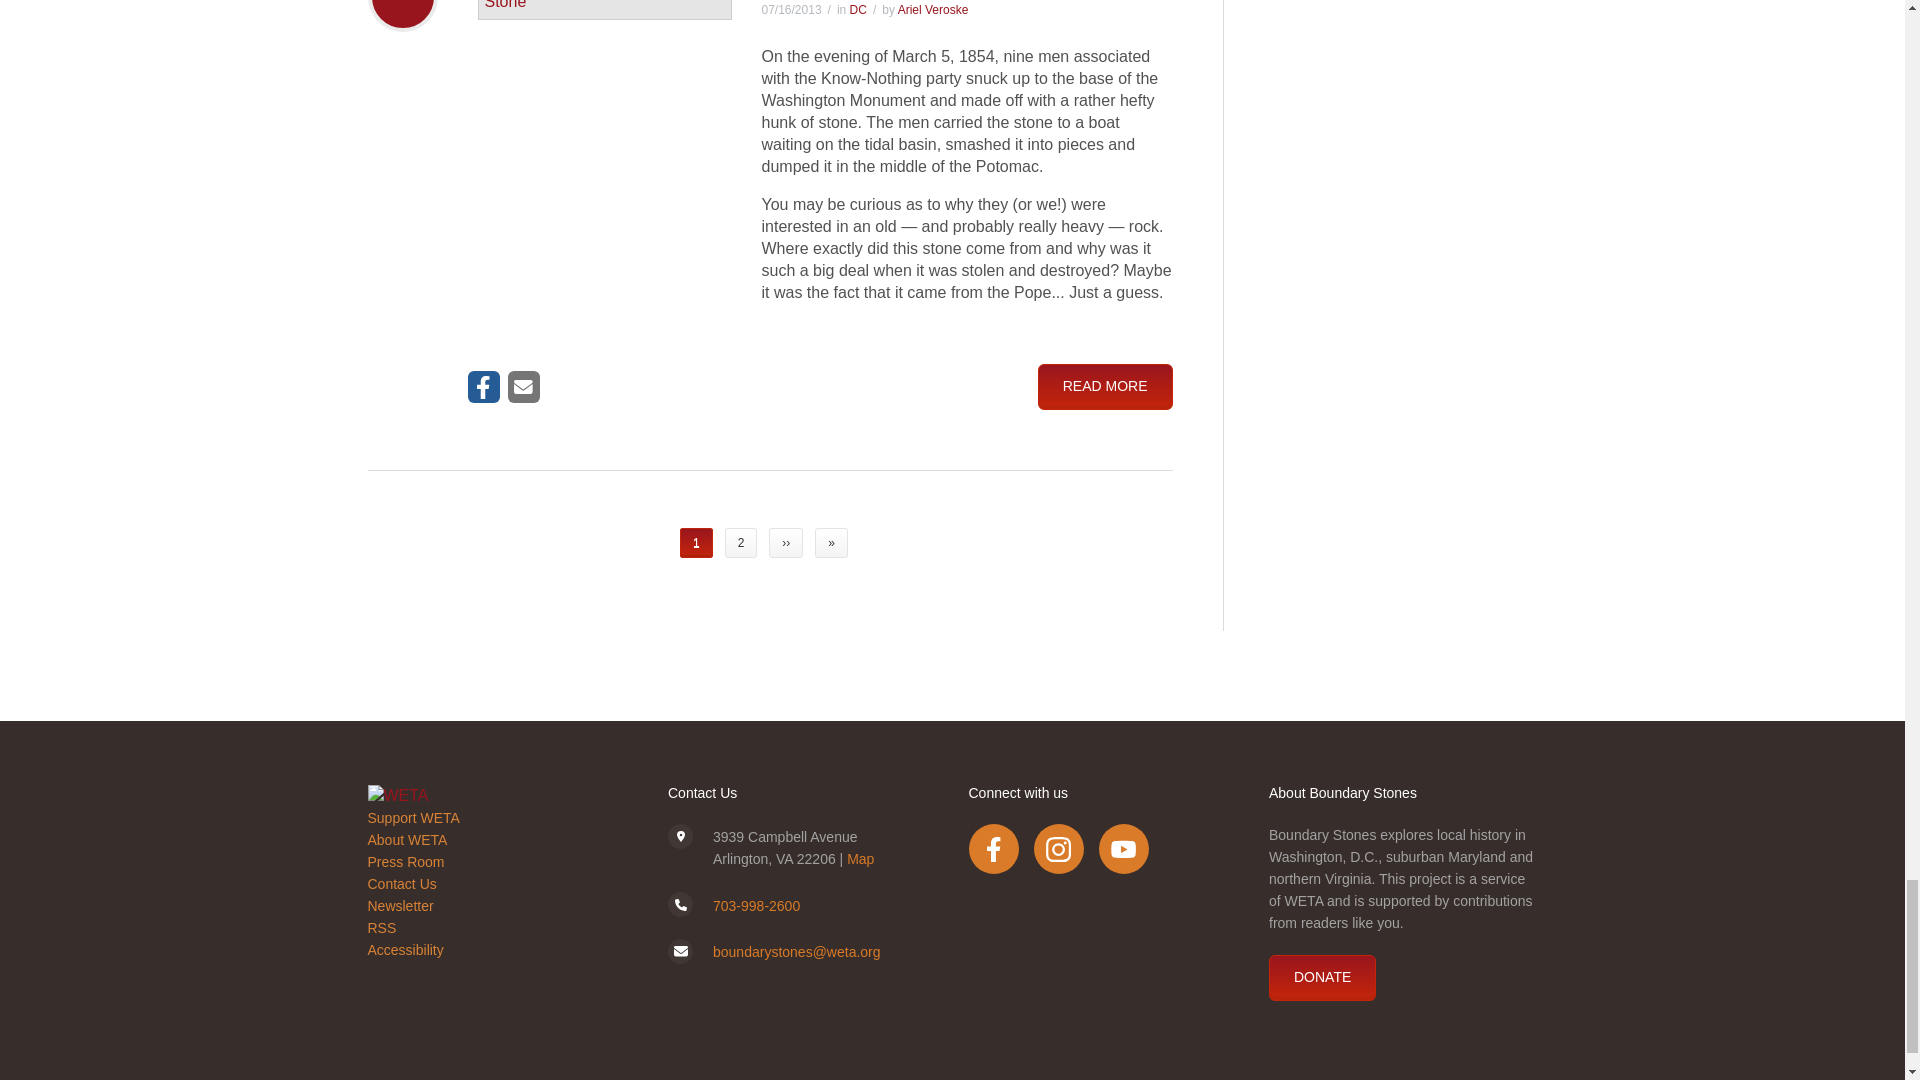 The image size is (1920, 1080). What do you see at coordinates (696, 543) in the screenshot?
I see `Current page` at bounding box center [696, 543].